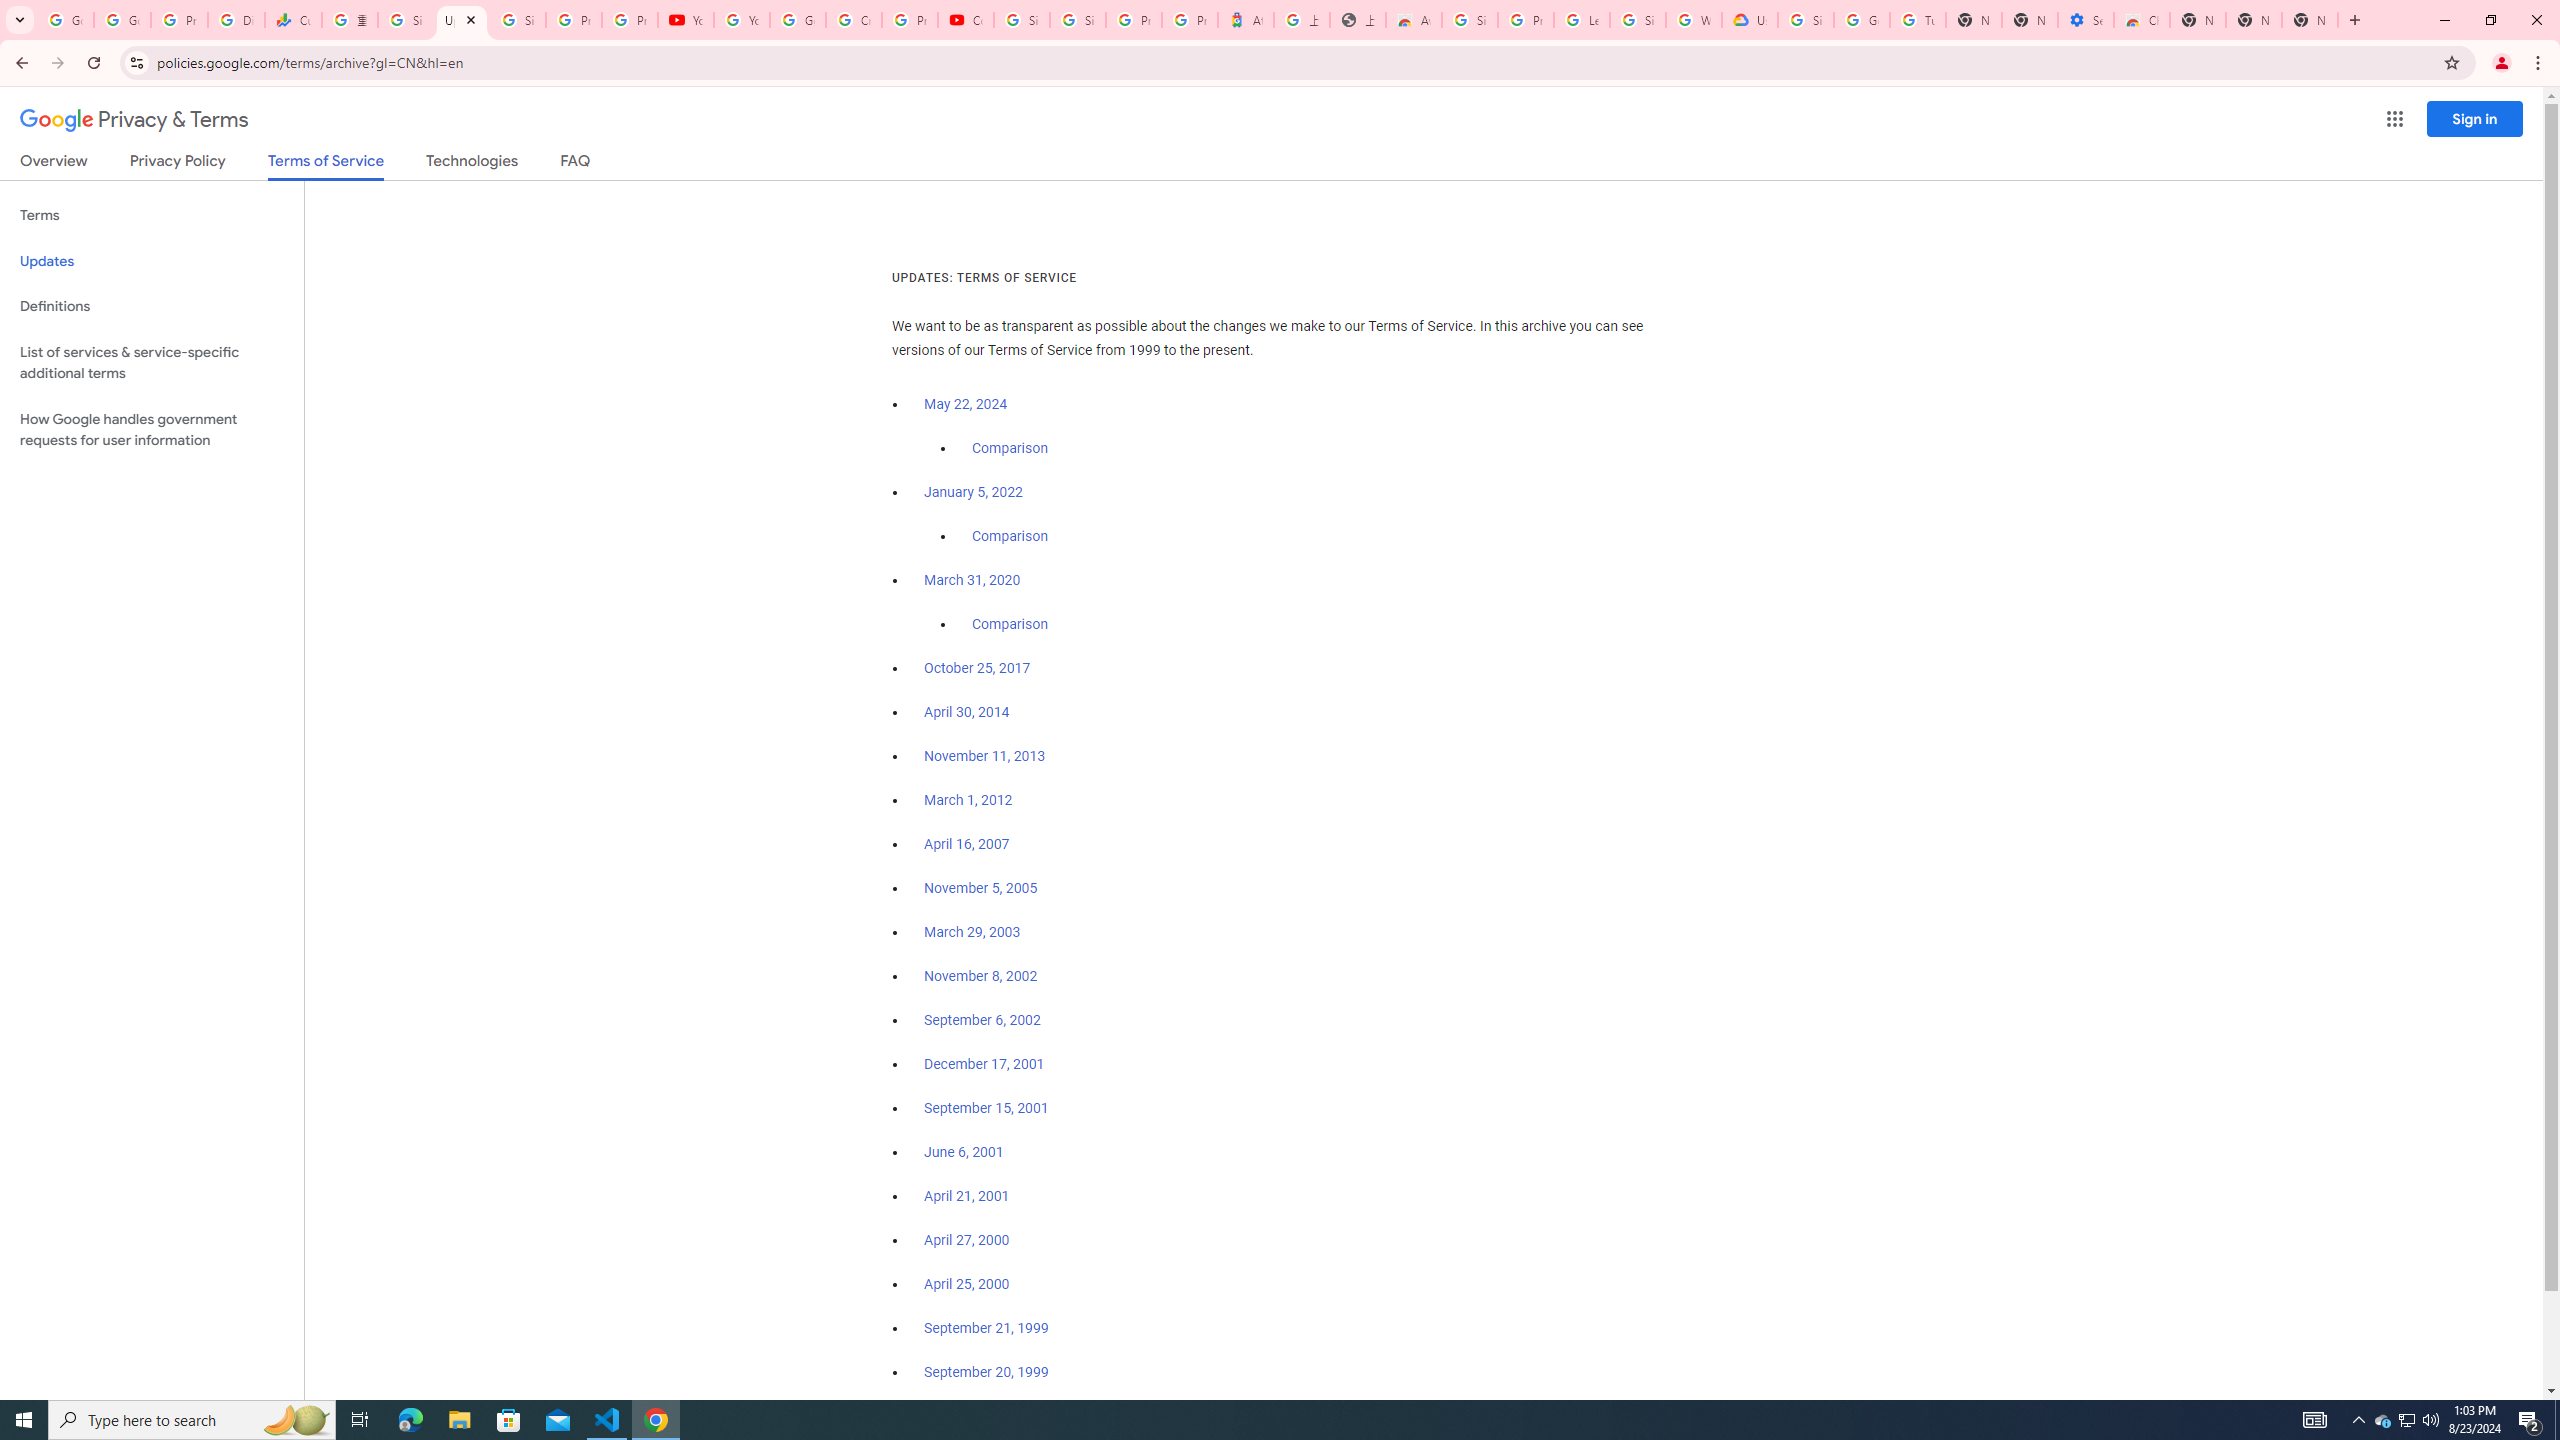 The image size is (2560, 1440). What do you see at coordinates (982, 1020) in the screenshot?
I see `September 6, 2002` at bounding box center [982, 1020].